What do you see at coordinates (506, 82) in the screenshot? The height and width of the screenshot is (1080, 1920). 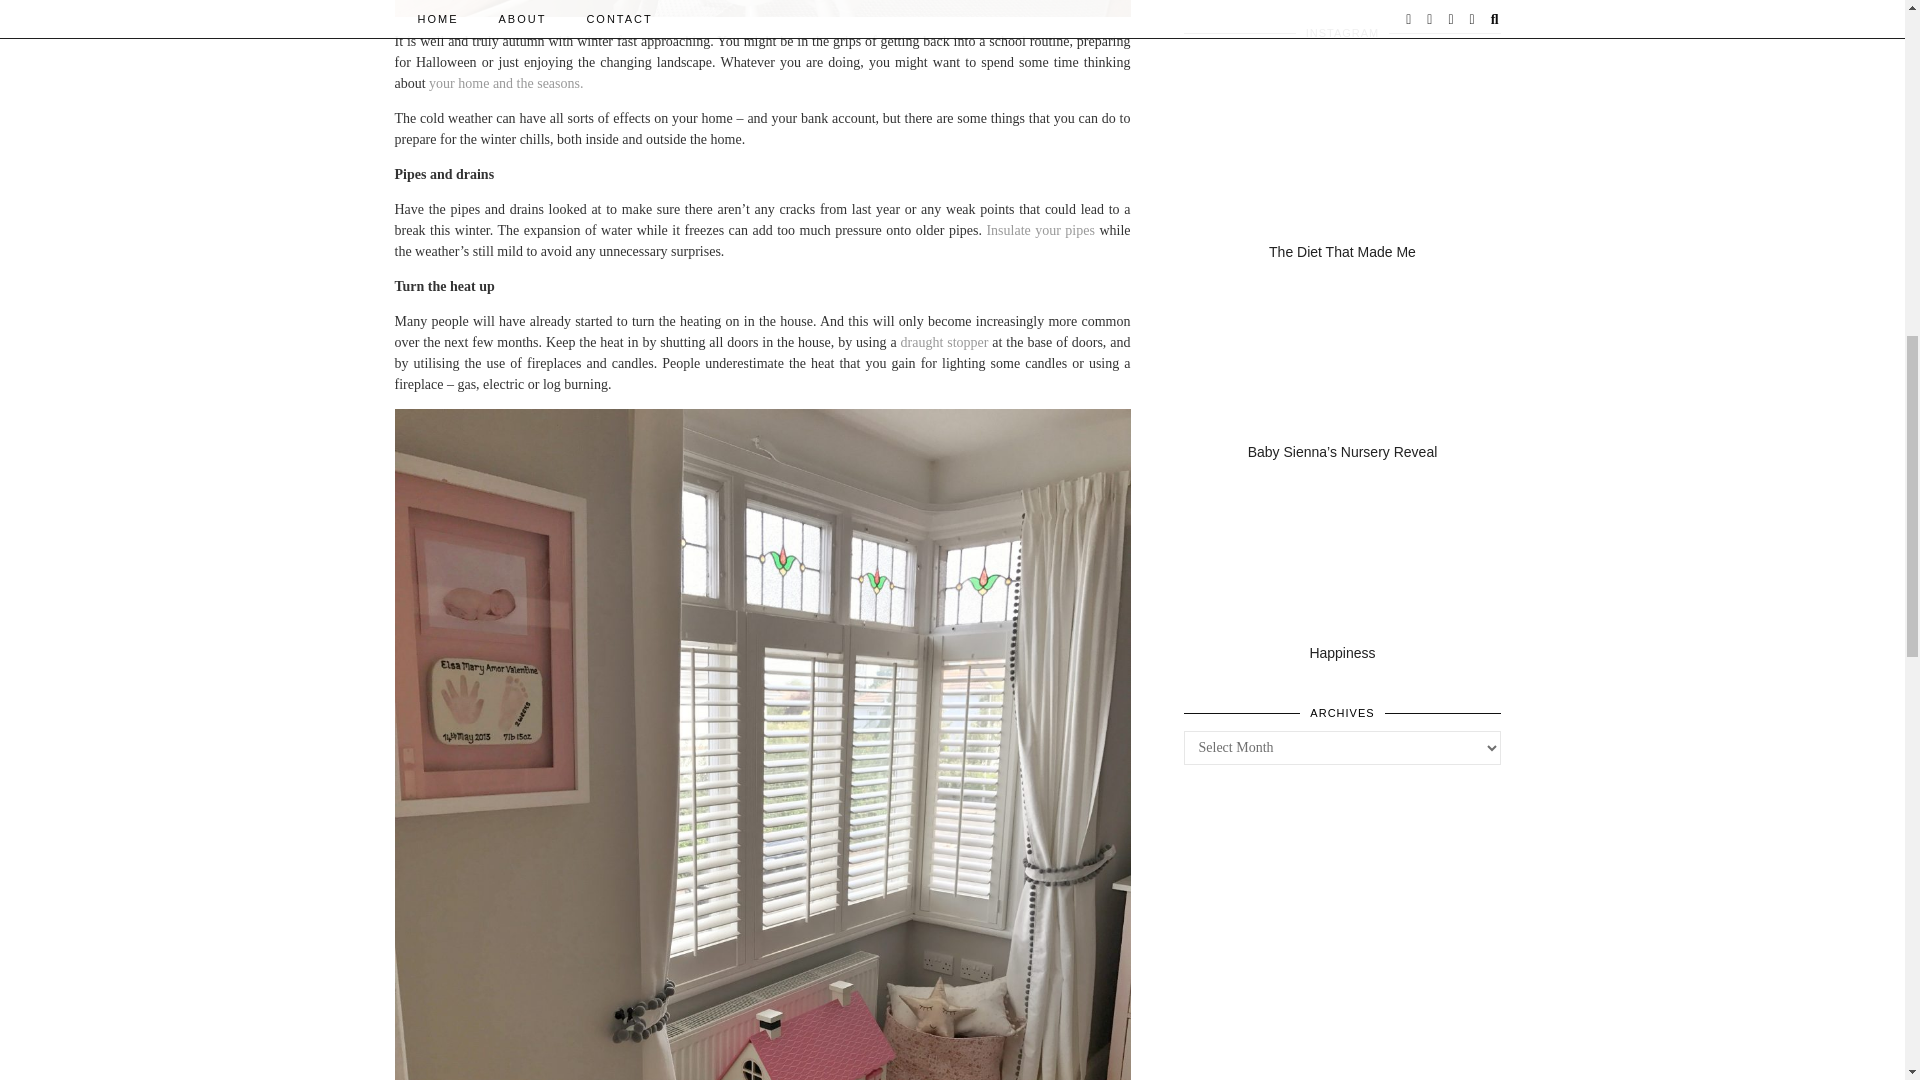 I see `your home and the seasons.` at bounding box center [506, 82].